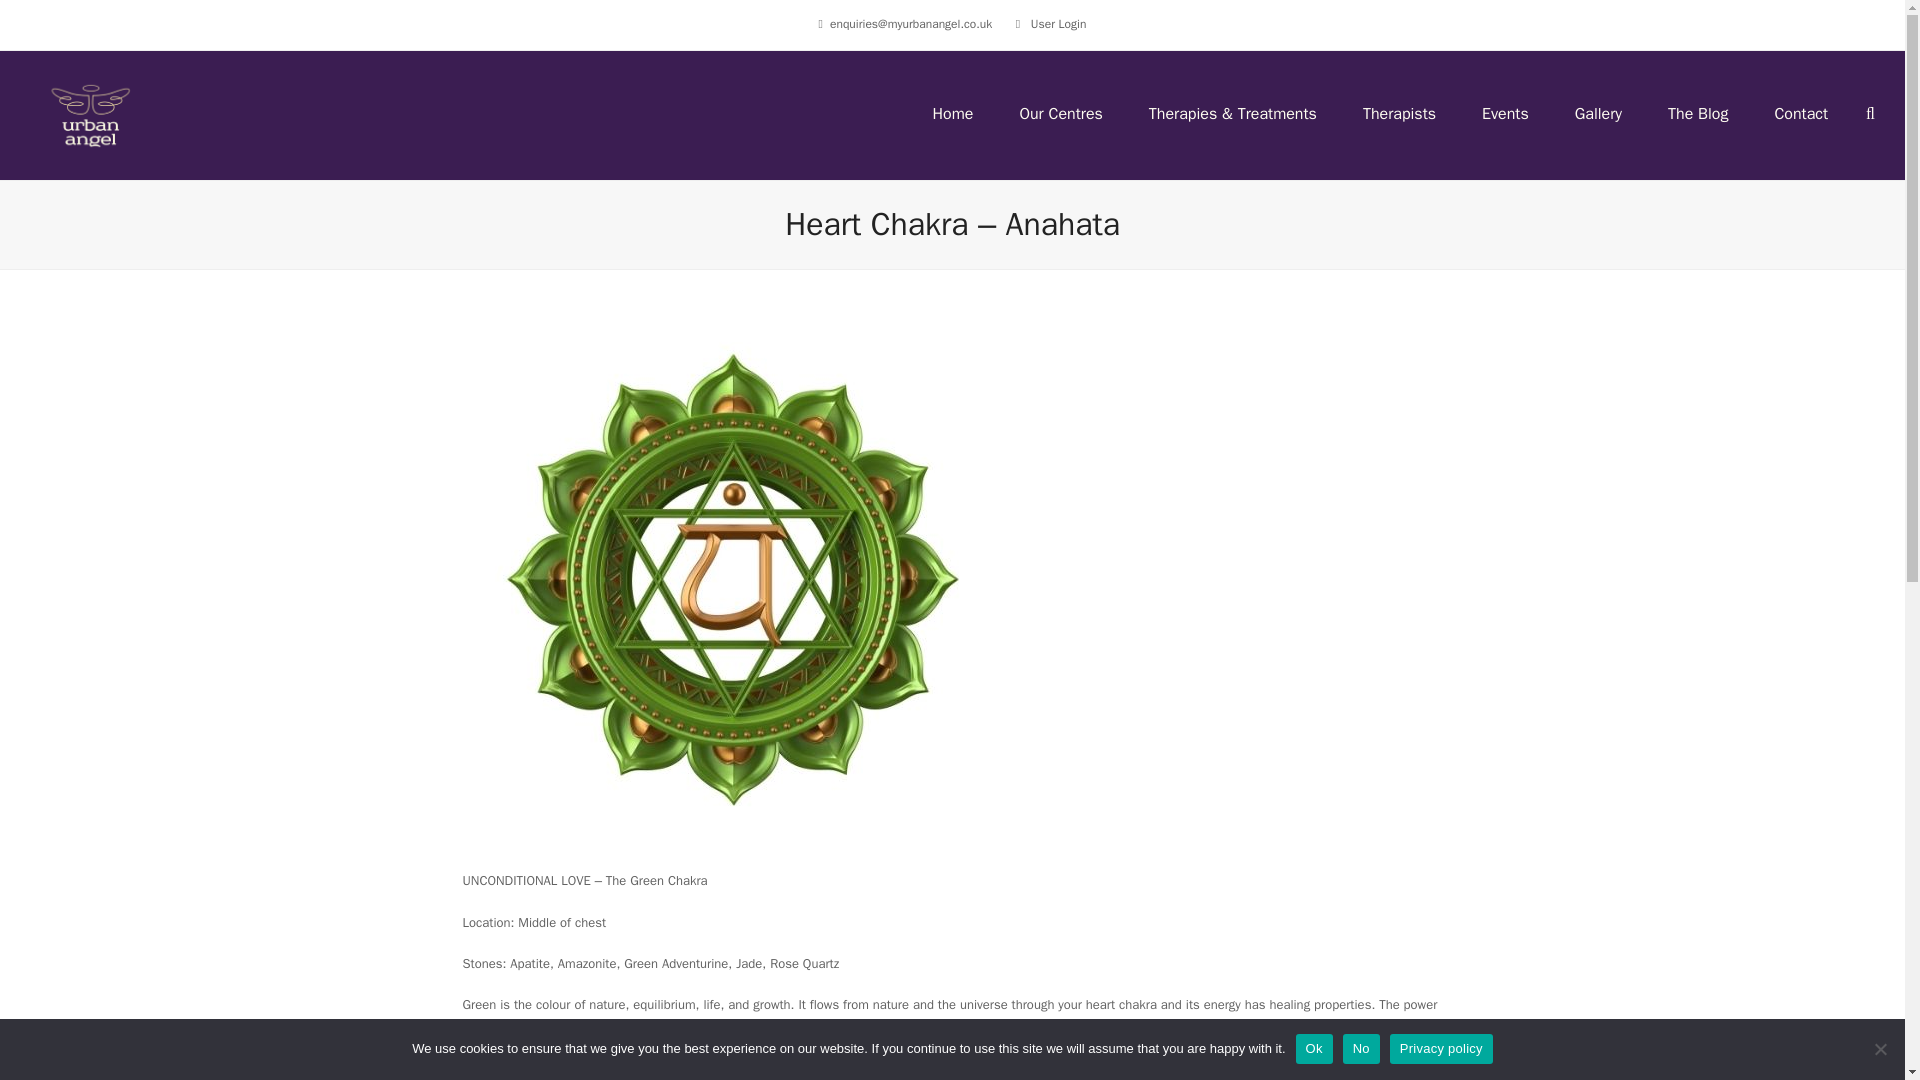 Image resolution: width=1920 pixels, height=1080 pixels. What do you see at coordinates (1698, 114) in the screenshot?
I see `The Blog` at bounding box center [1698, 114].